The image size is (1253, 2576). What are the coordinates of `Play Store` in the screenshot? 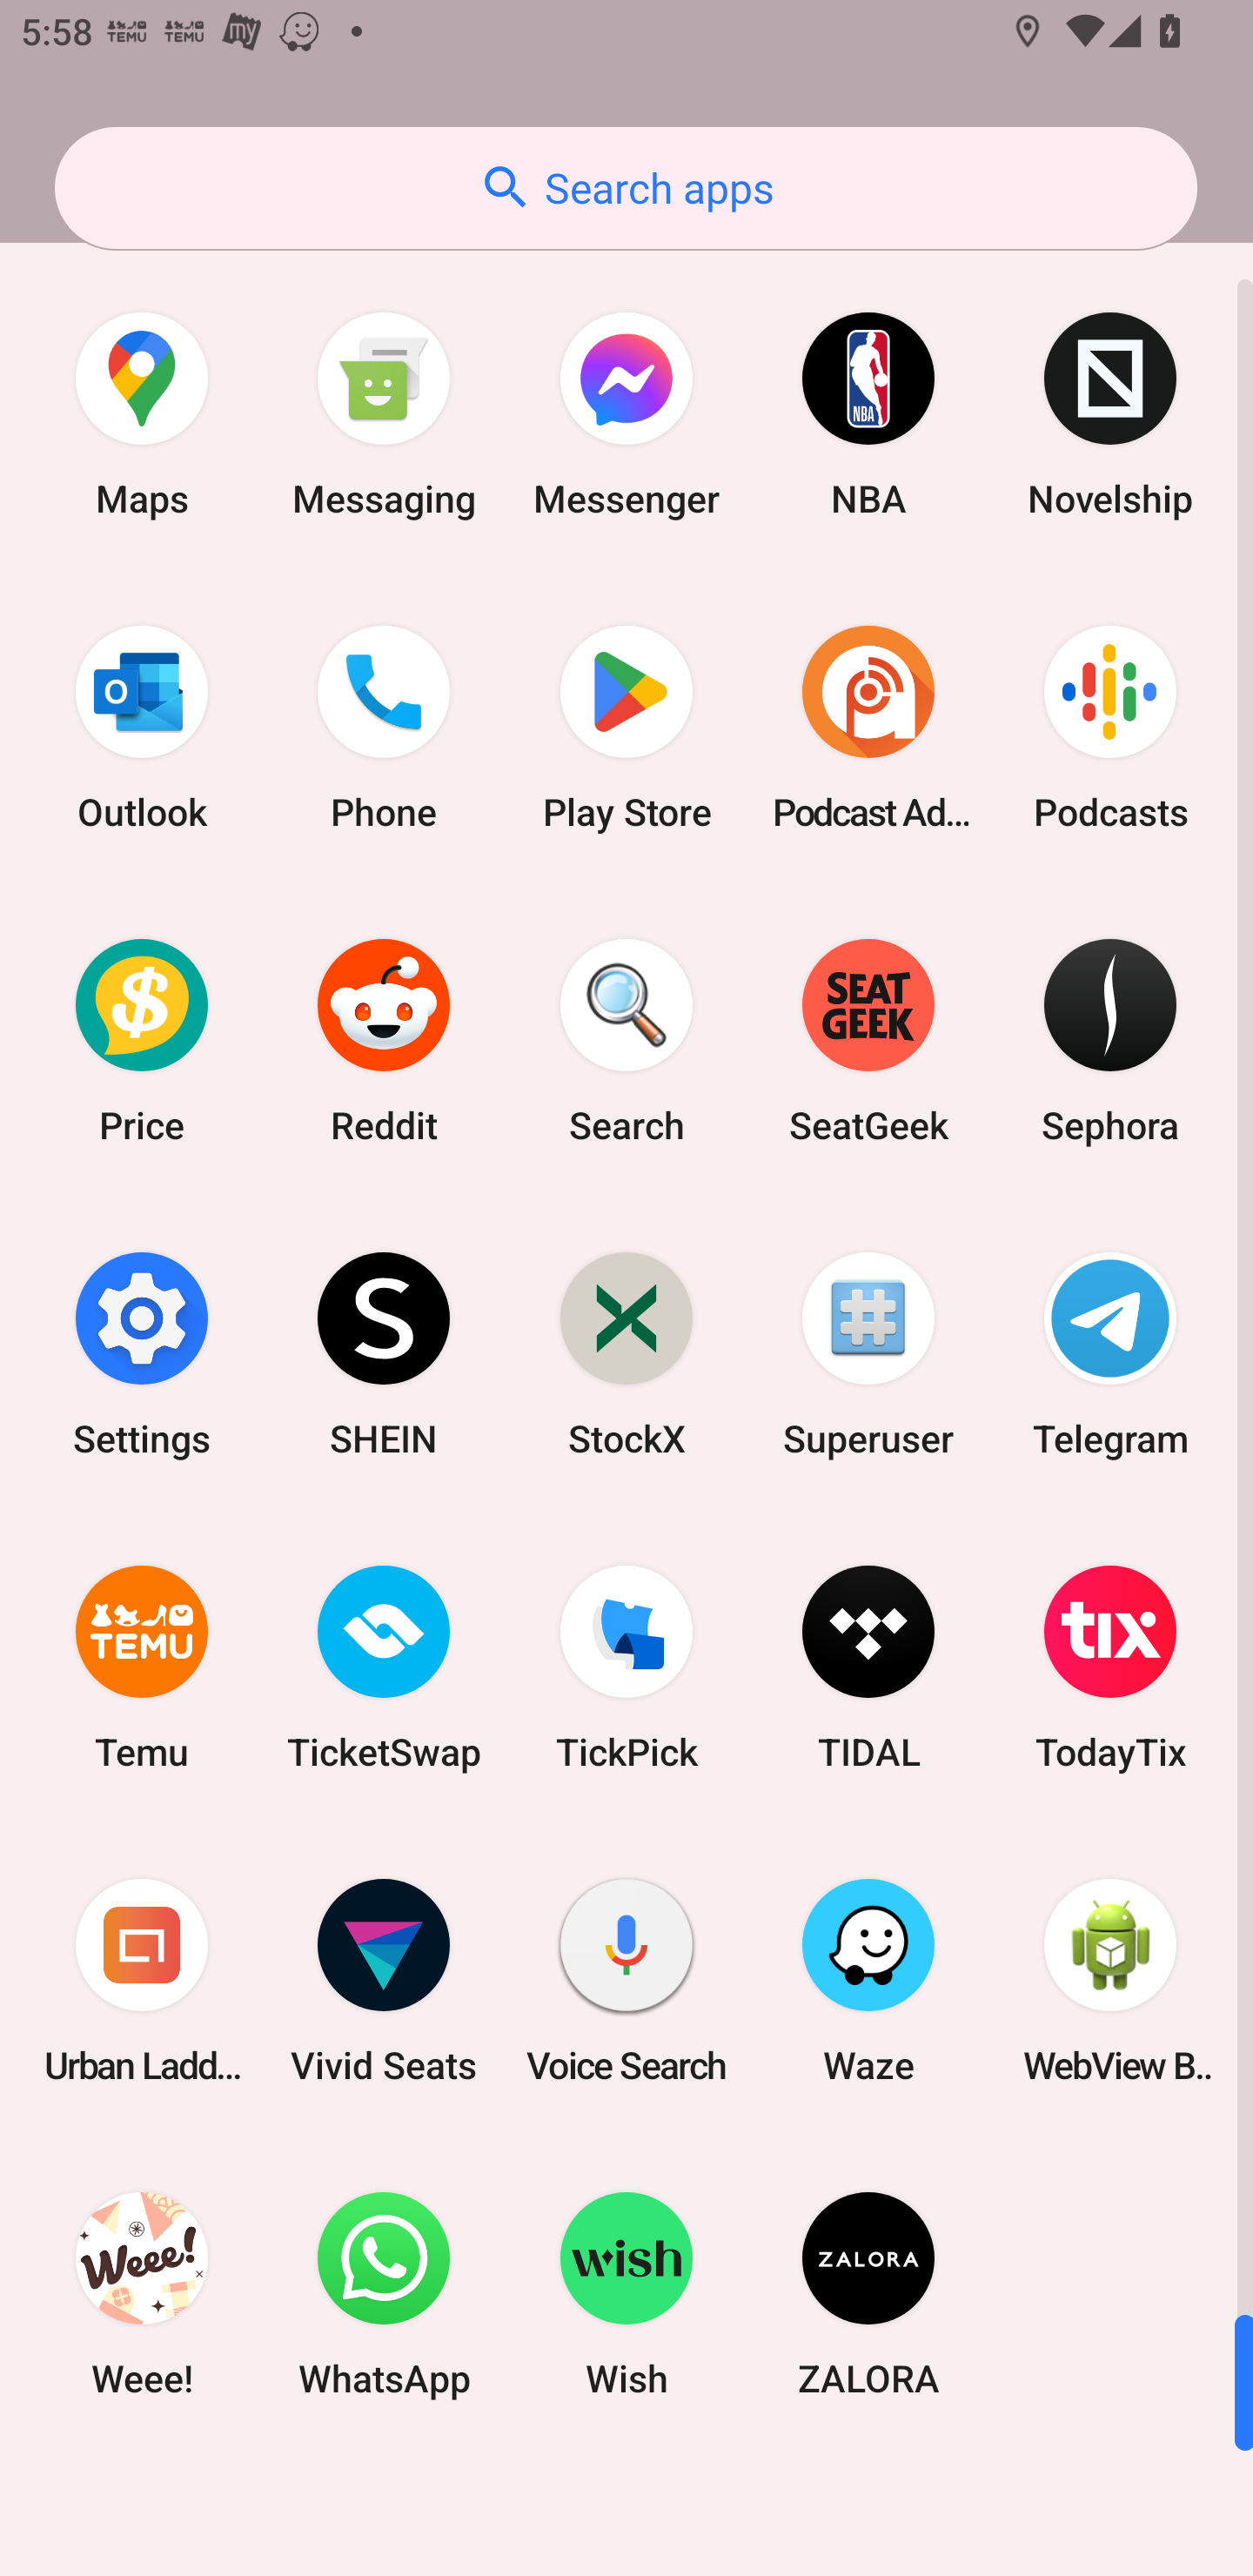 It's located at (626, 728).